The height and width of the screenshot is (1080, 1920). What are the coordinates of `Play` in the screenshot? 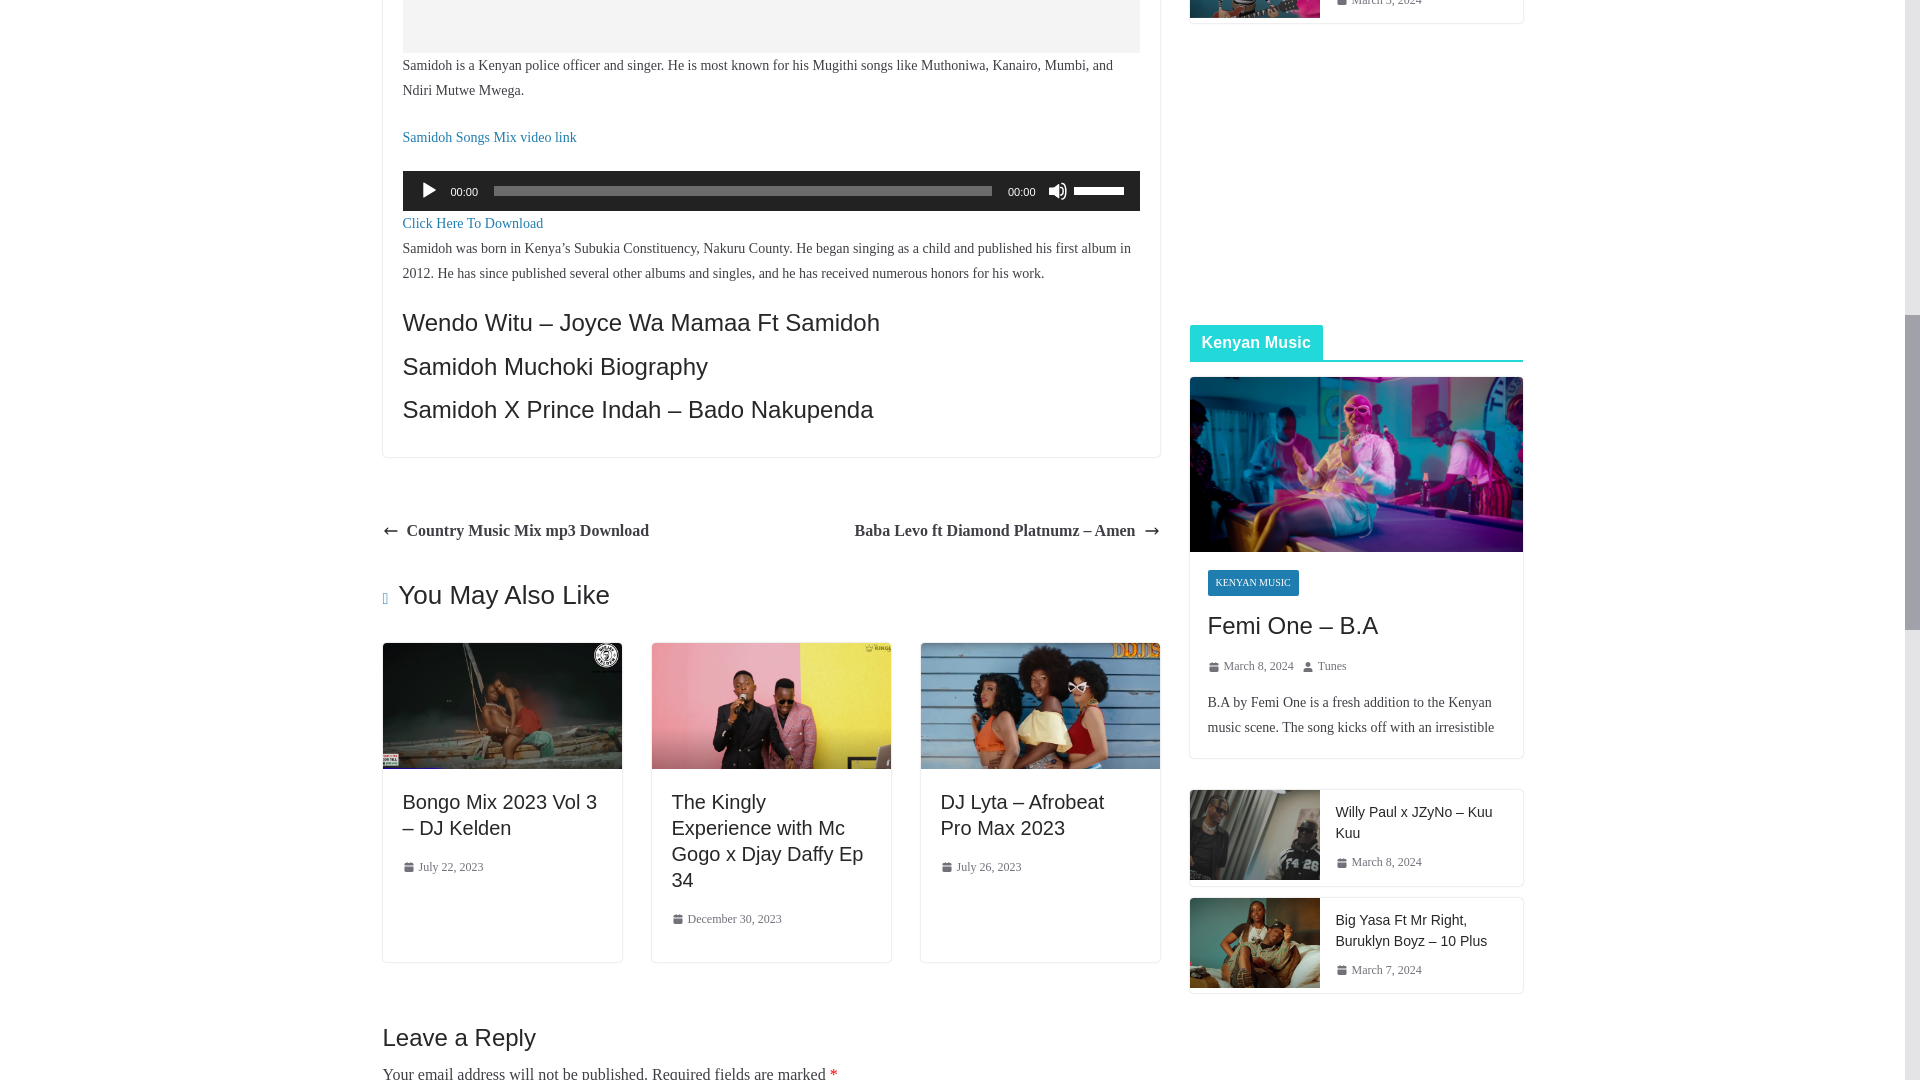 It's located at (428, 190).